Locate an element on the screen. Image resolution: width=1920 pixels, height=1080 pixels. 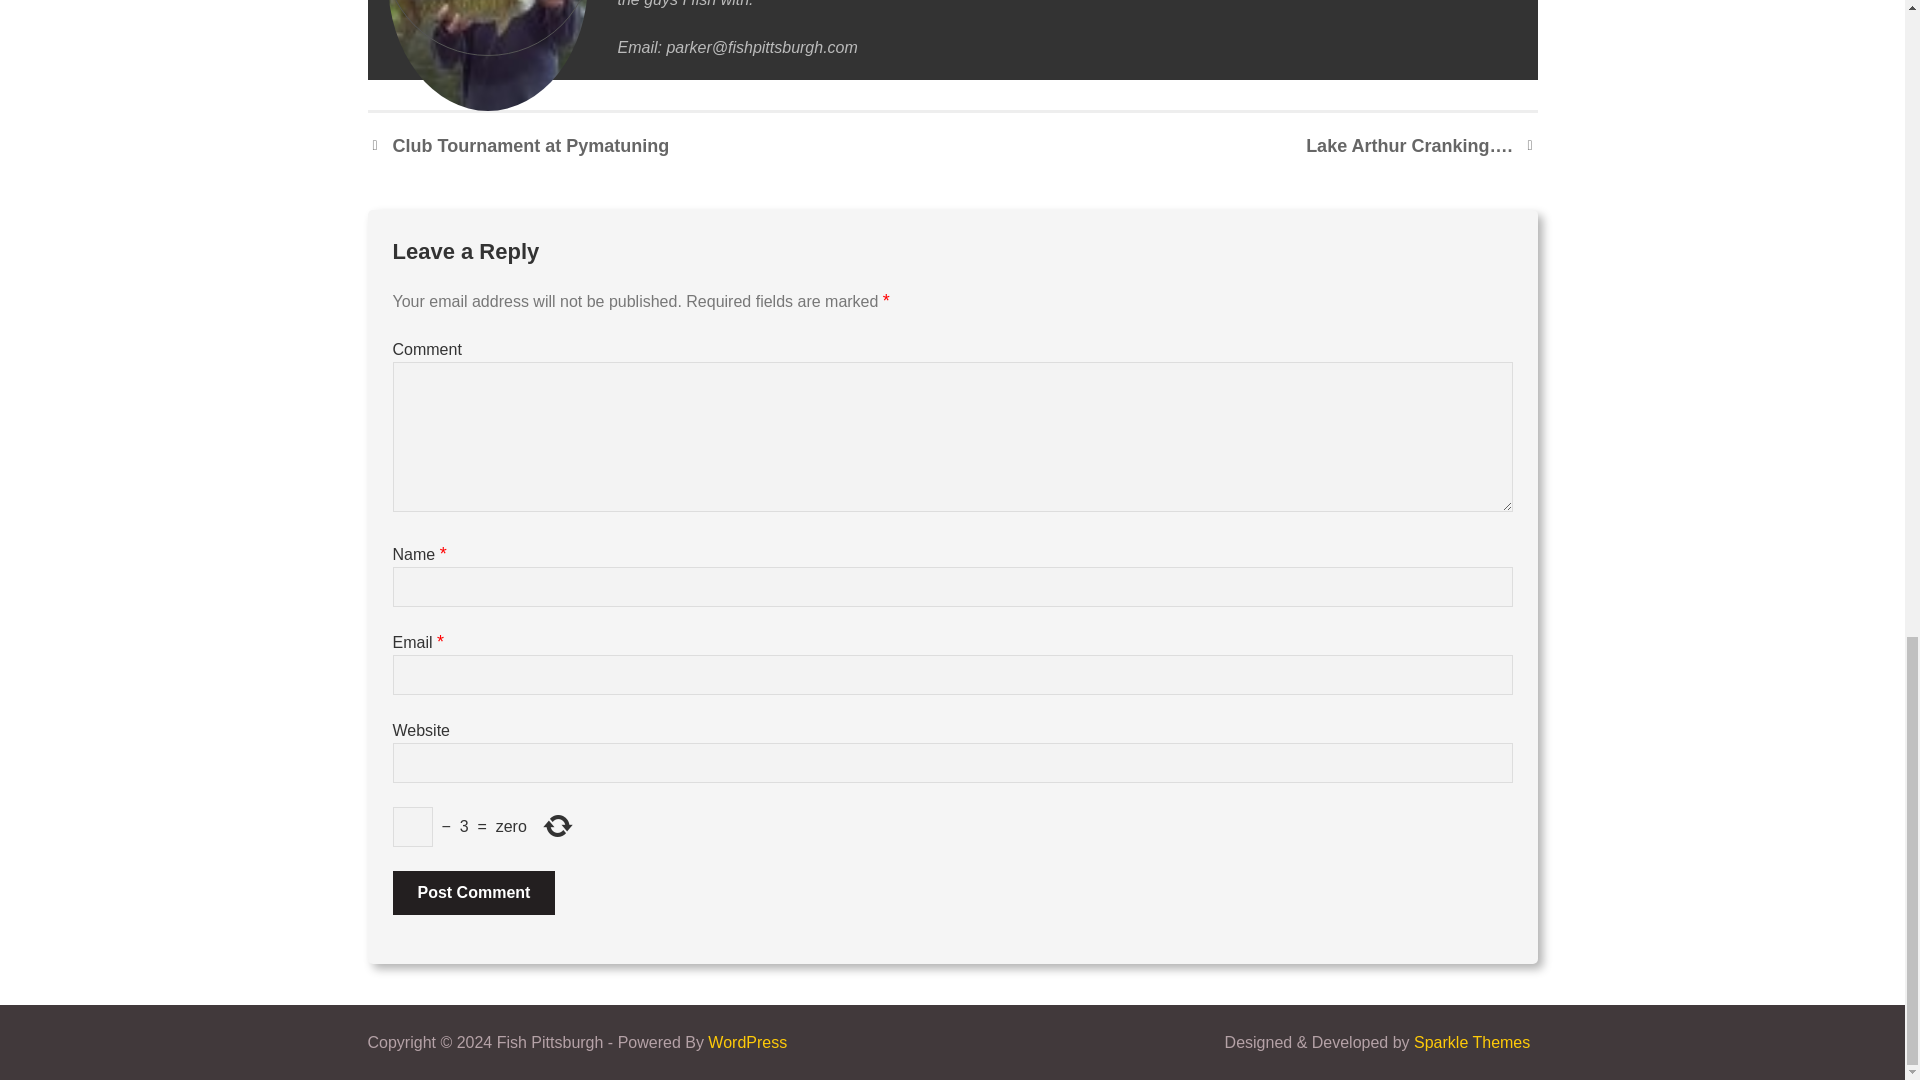
Post Comment is located at coordinates (472, 892).